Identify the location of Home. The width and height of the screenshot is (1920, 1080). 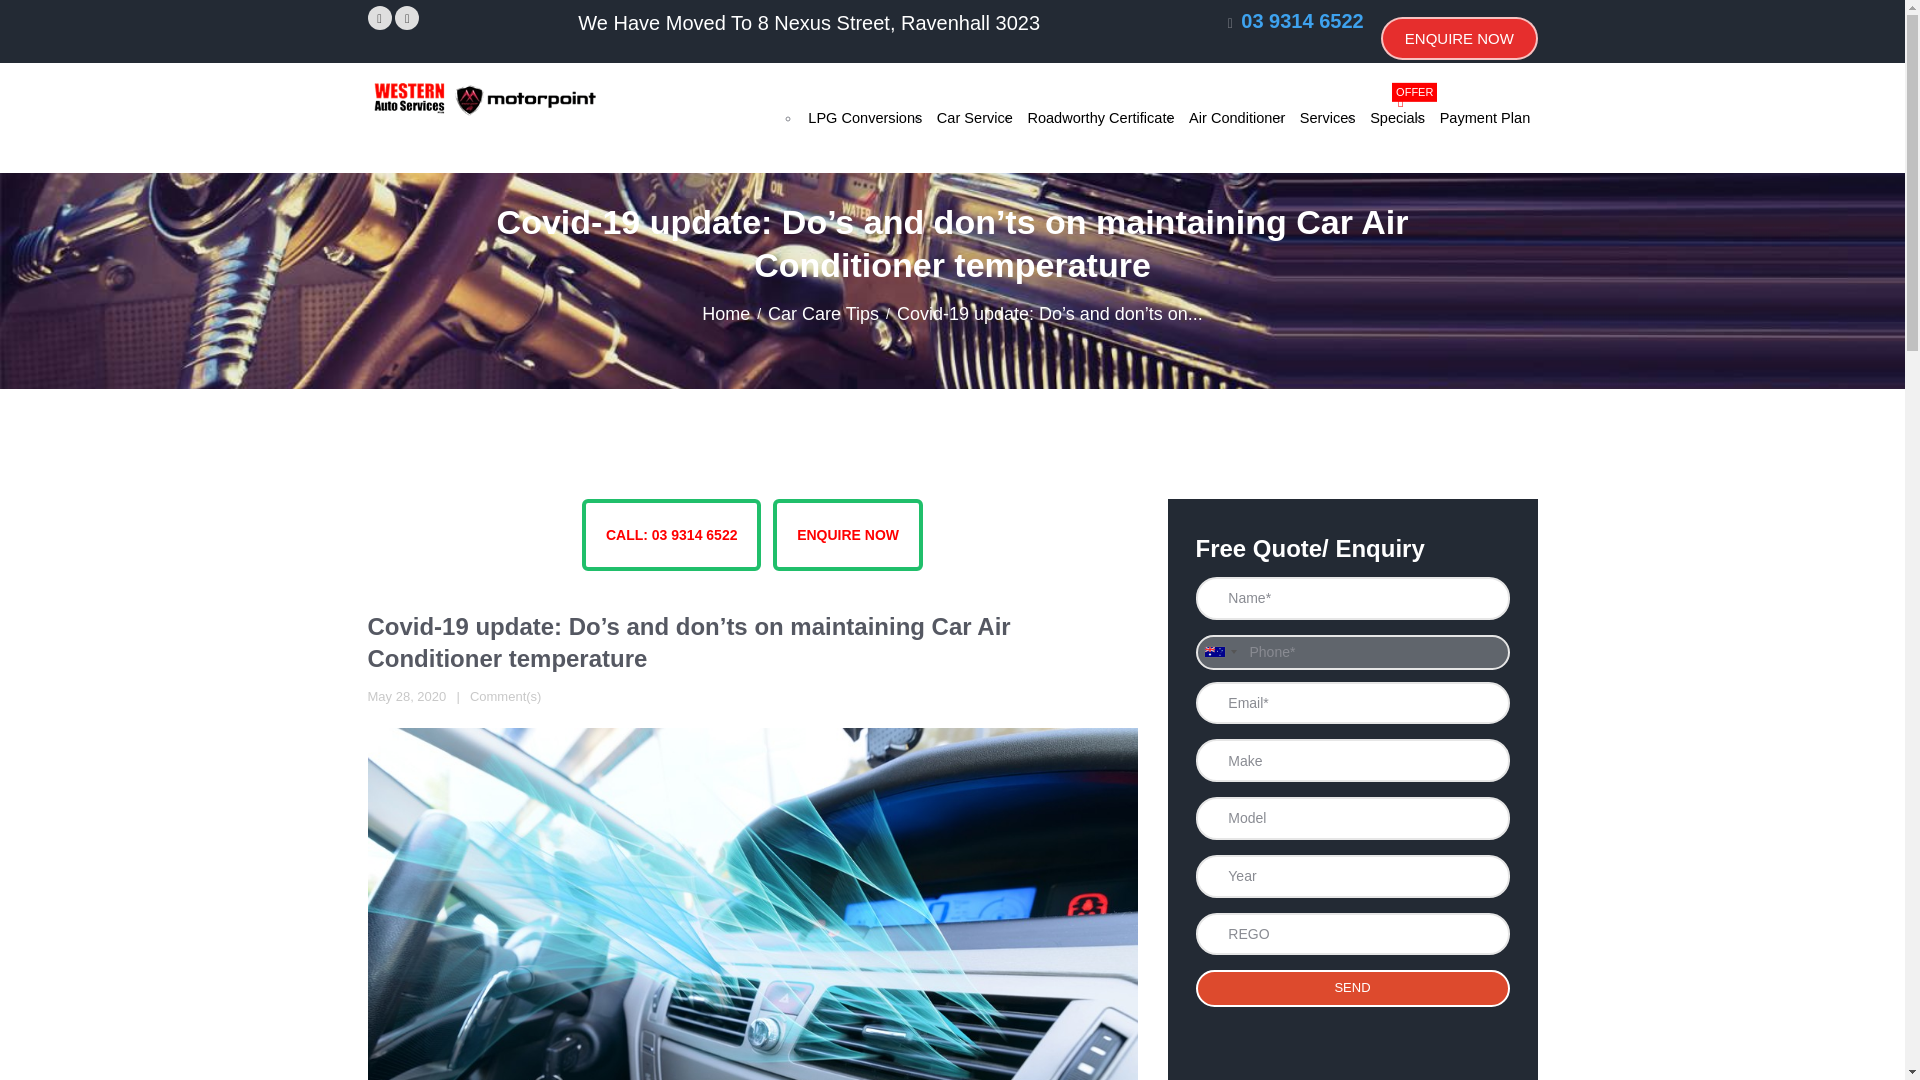
(506, 698).